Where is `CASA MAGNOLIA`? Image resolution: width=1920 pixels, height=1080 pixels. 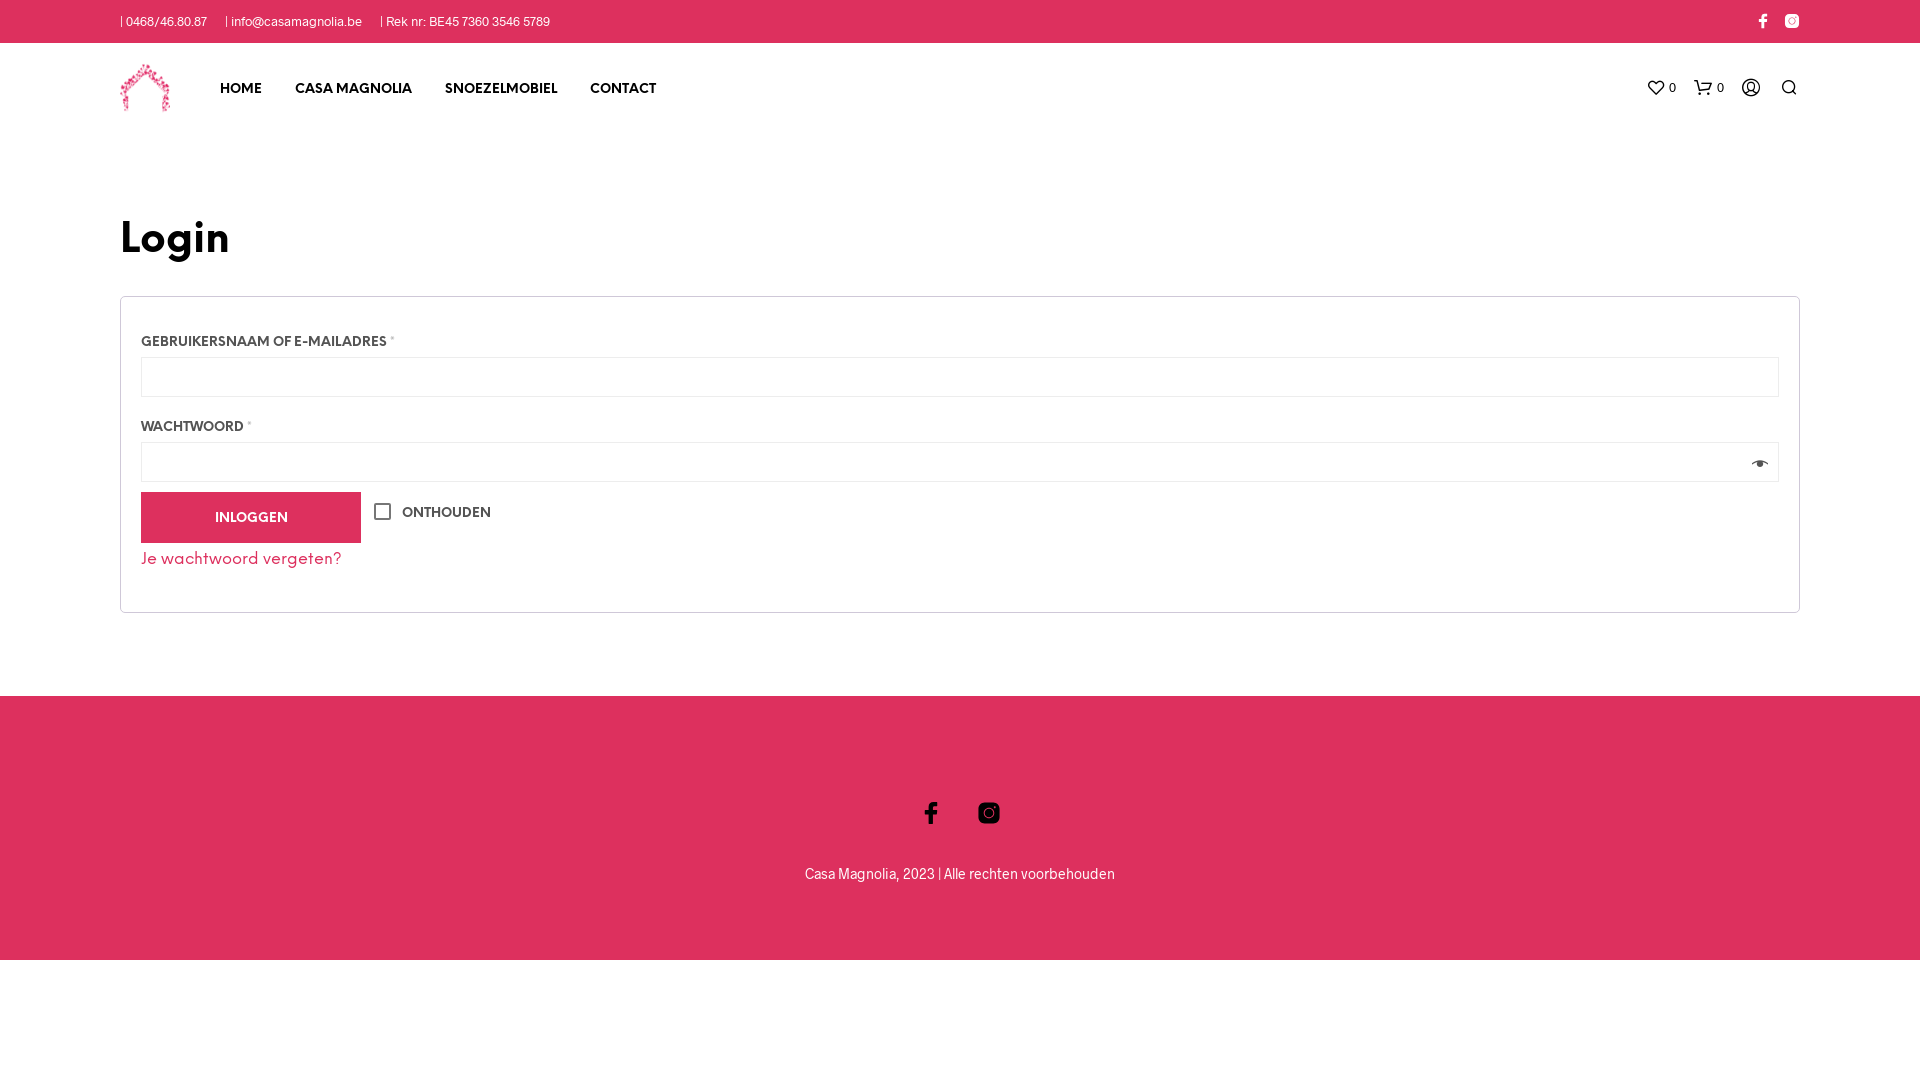 CASA MAGNOLIA is located at coordinates (354, 90).